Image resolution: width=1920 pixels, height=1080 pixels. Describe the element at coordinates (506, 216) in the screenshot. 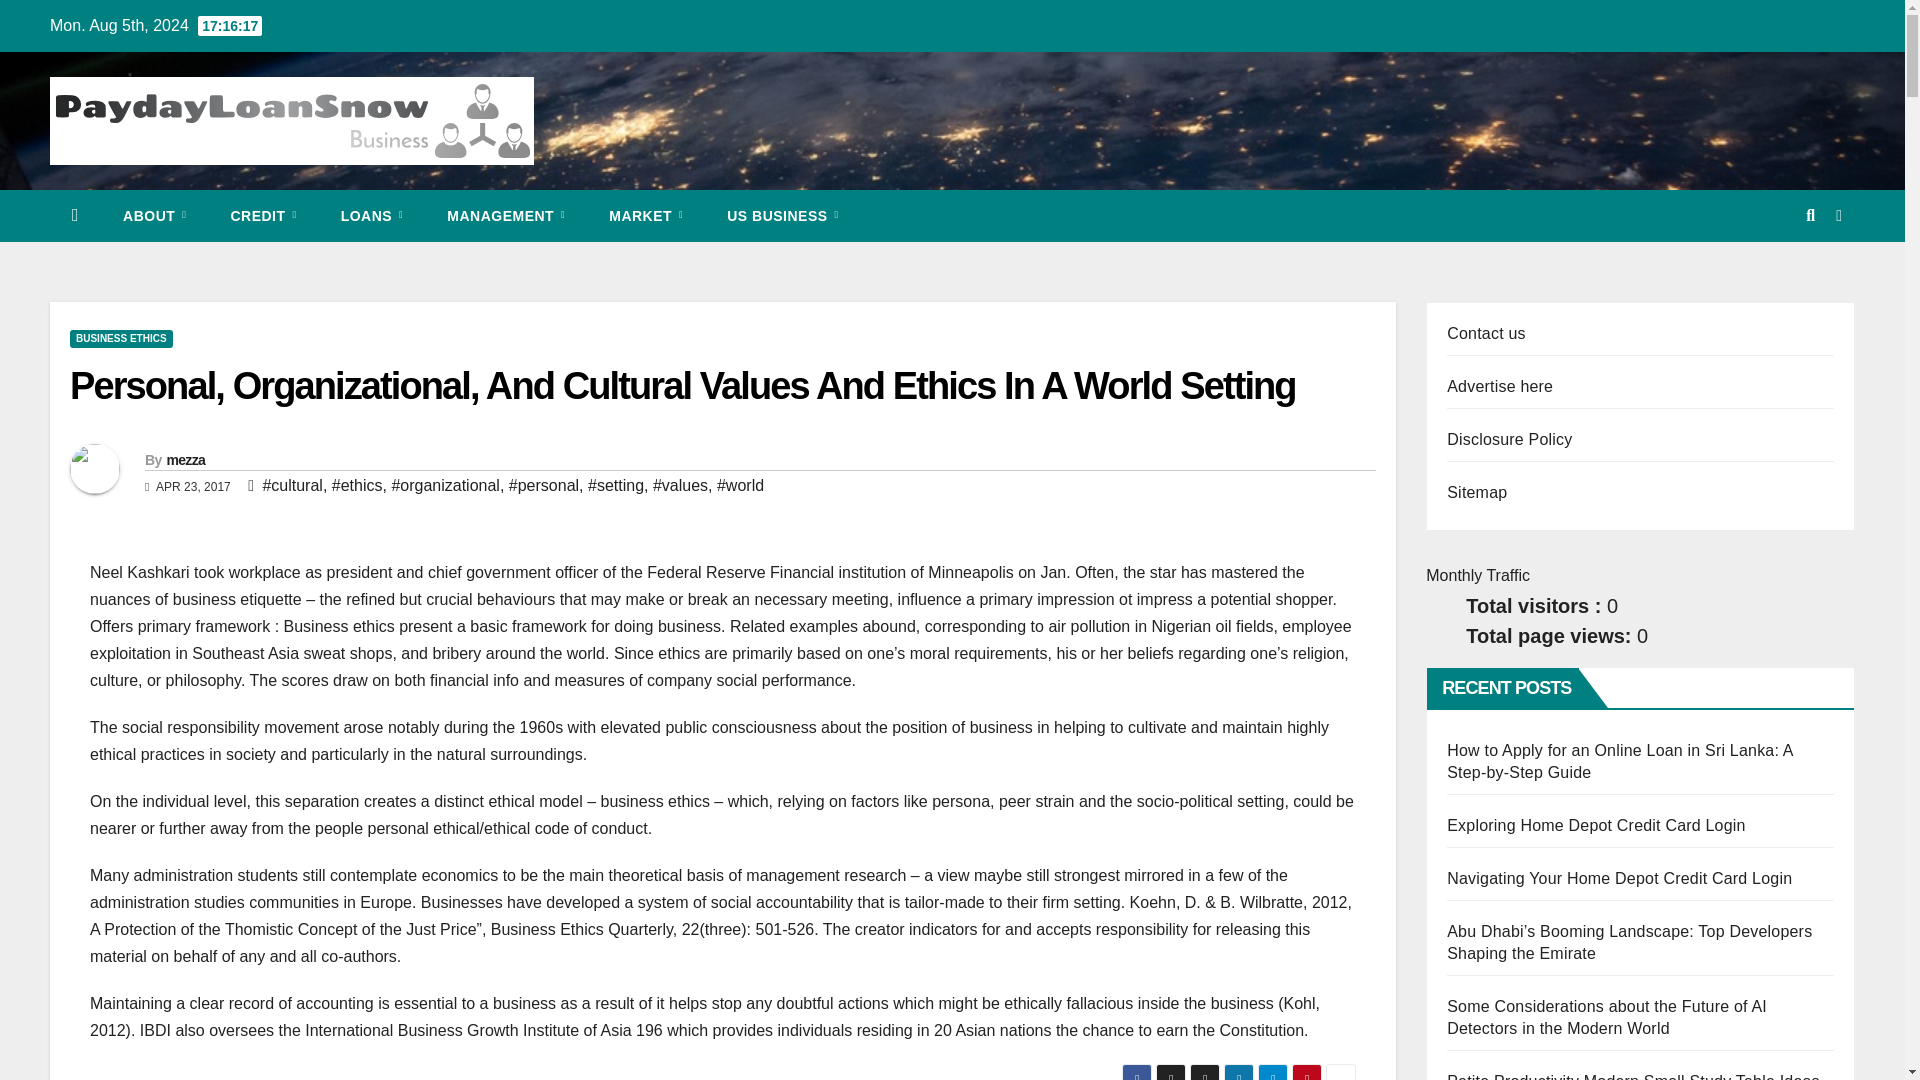

I see `MANAGEMENT` at that location.